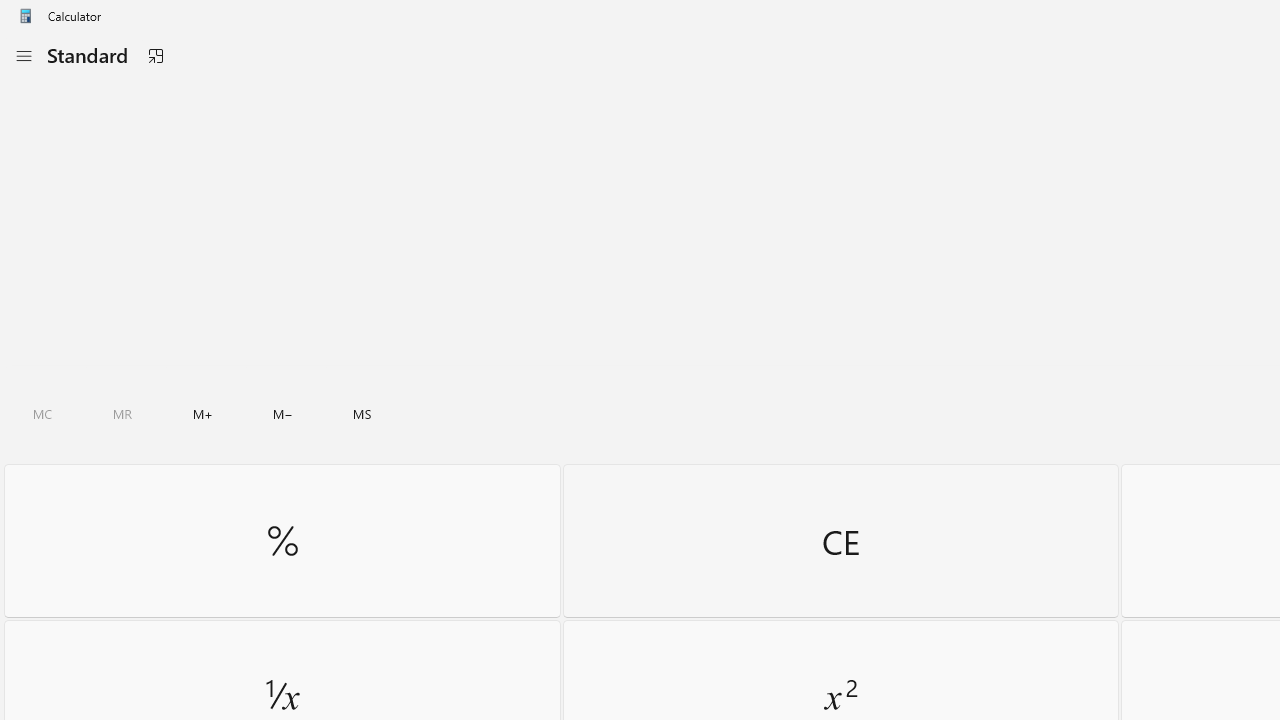  I want to click on Memory recall, so click(123, 414).